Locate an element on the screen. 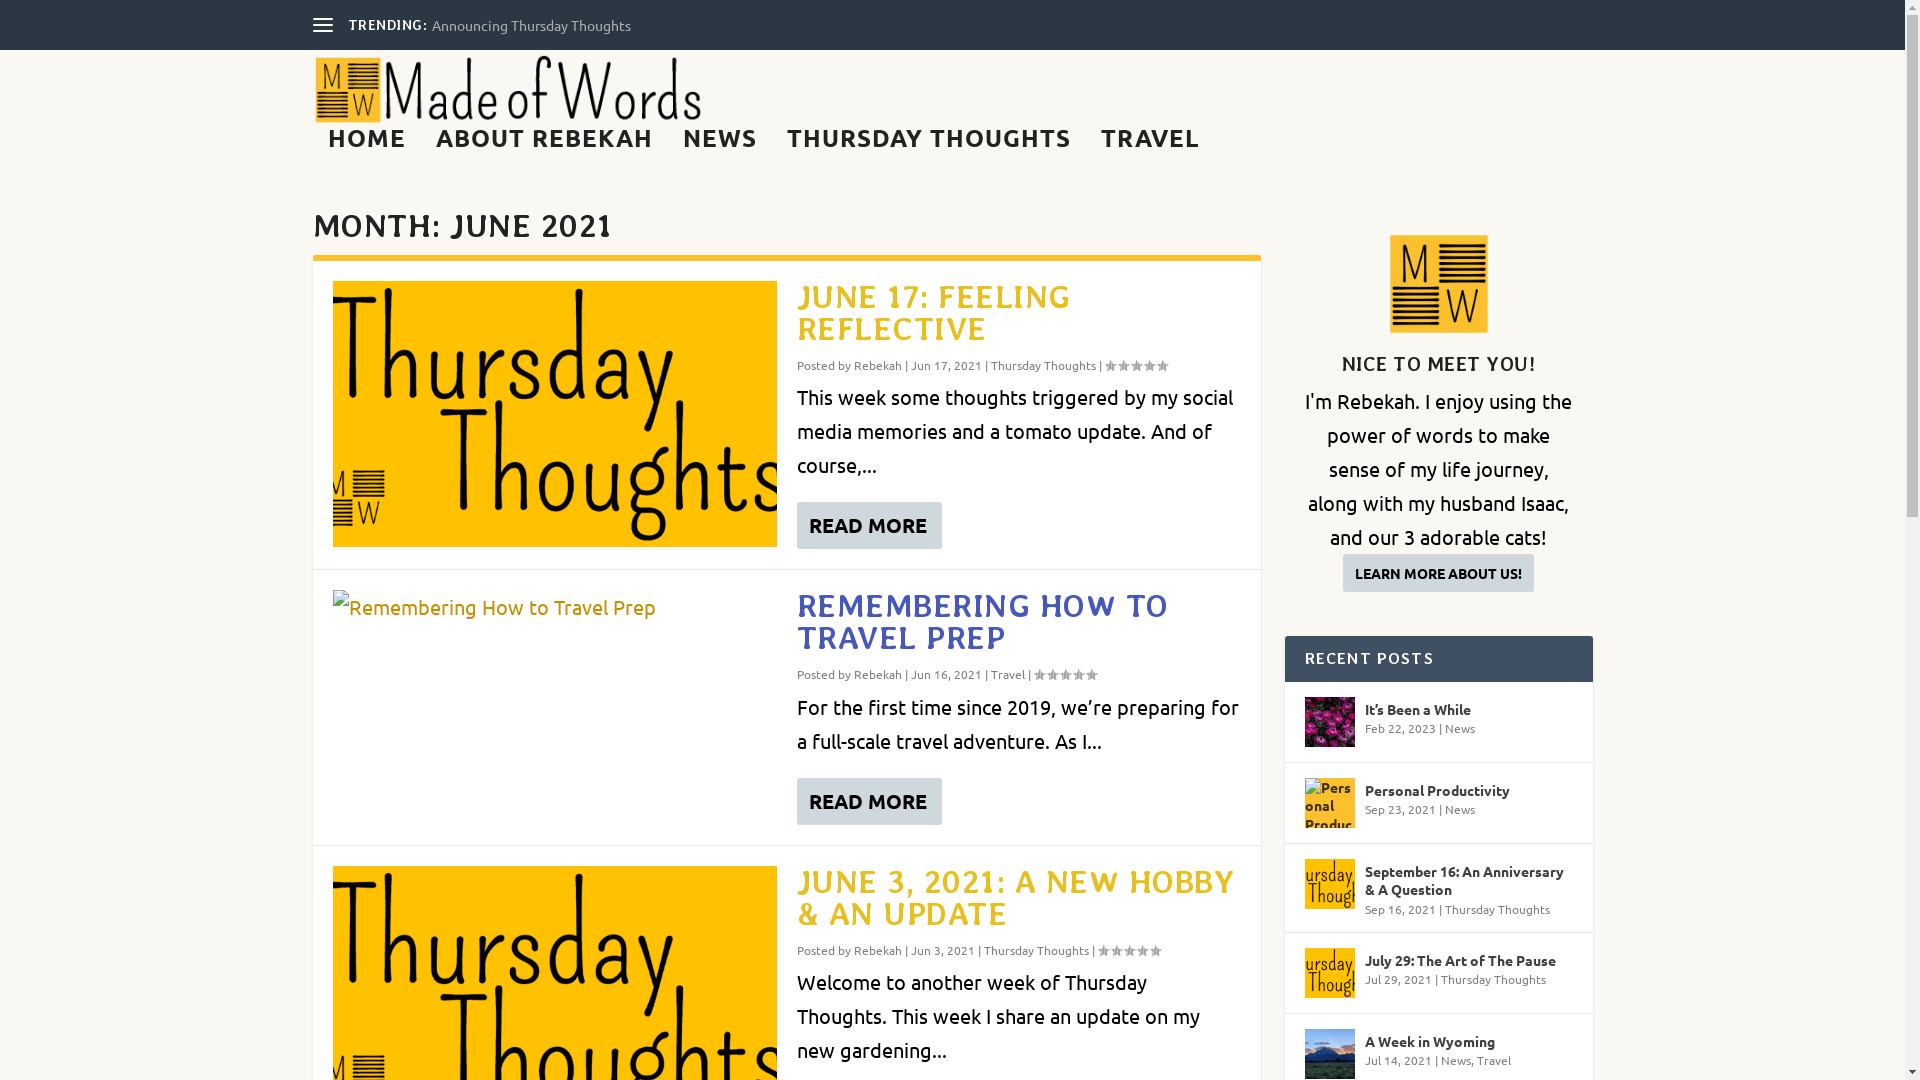 The image size is (1920, 1080). JUNE 3, 2021: A NEW HOBBY & AN UPDATE is located at coordinates (1015, 898).